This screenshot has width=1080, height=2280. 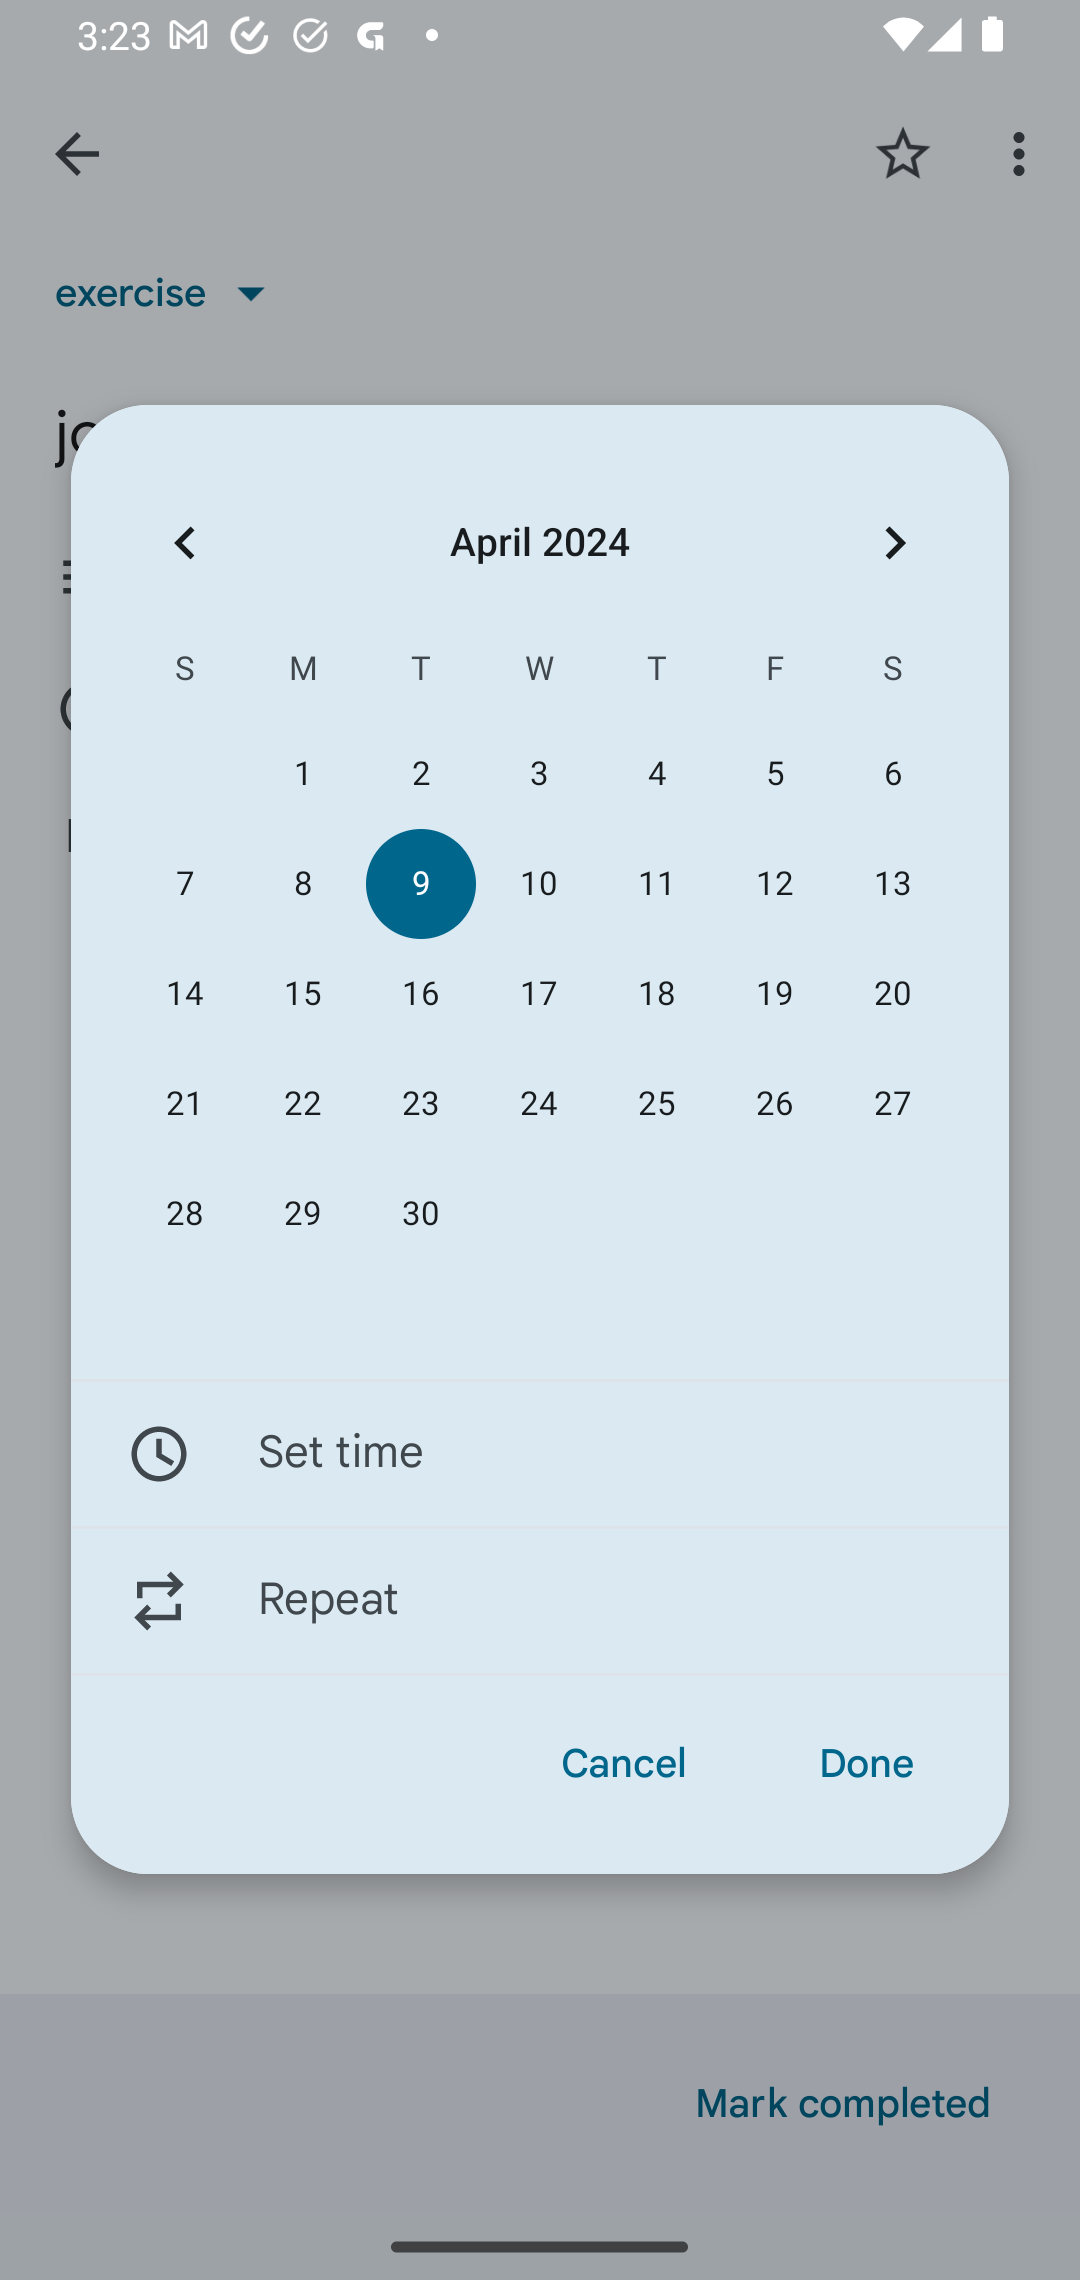 What do you see at coordinates (892, 774) in the screenshot?
I see `6 06 April 2024` at bounding box center [892, 774].